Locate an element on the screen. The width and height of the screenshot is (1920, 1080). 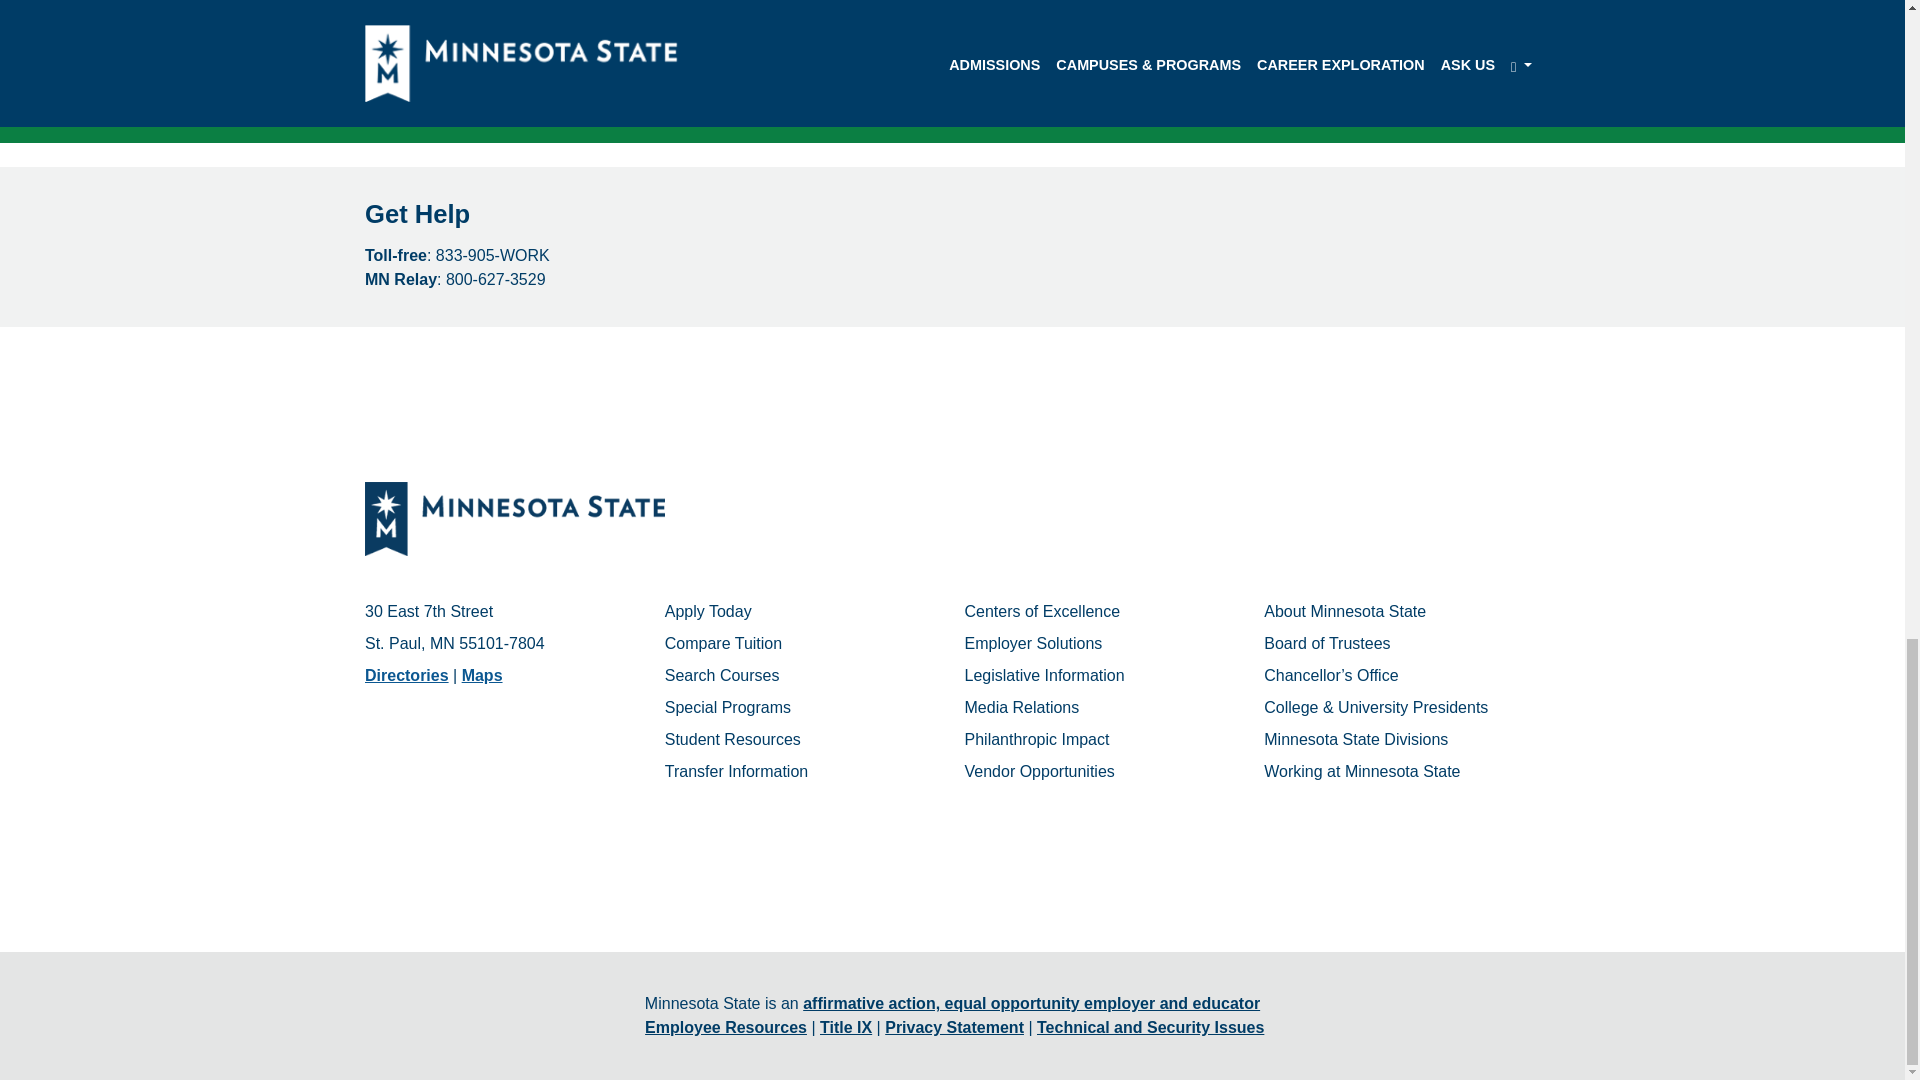
FAQ is located at coordinates (952, 8).